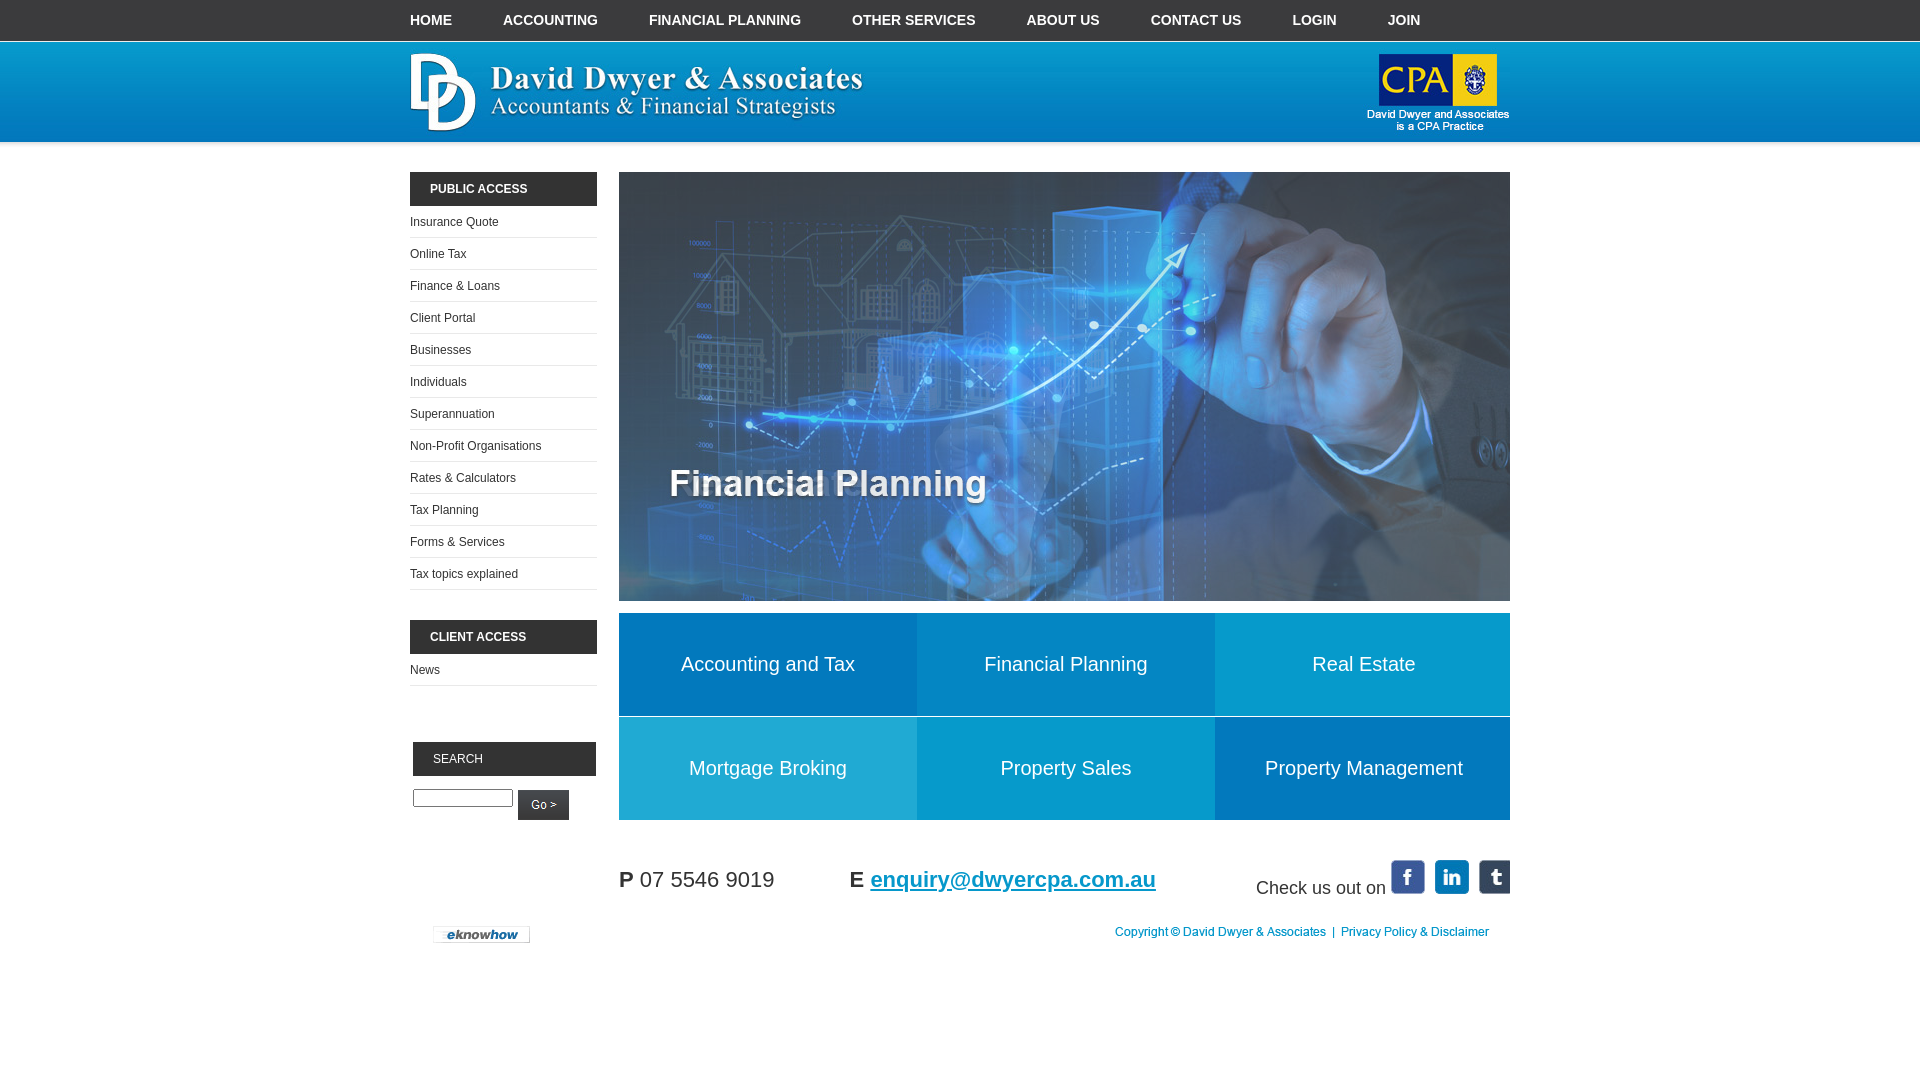 The image size is (1920, 1080). Describe the element at coordinates (1013, 878) in the screenshot. I see `enquiry@dwyercpa.com.au` at that location.